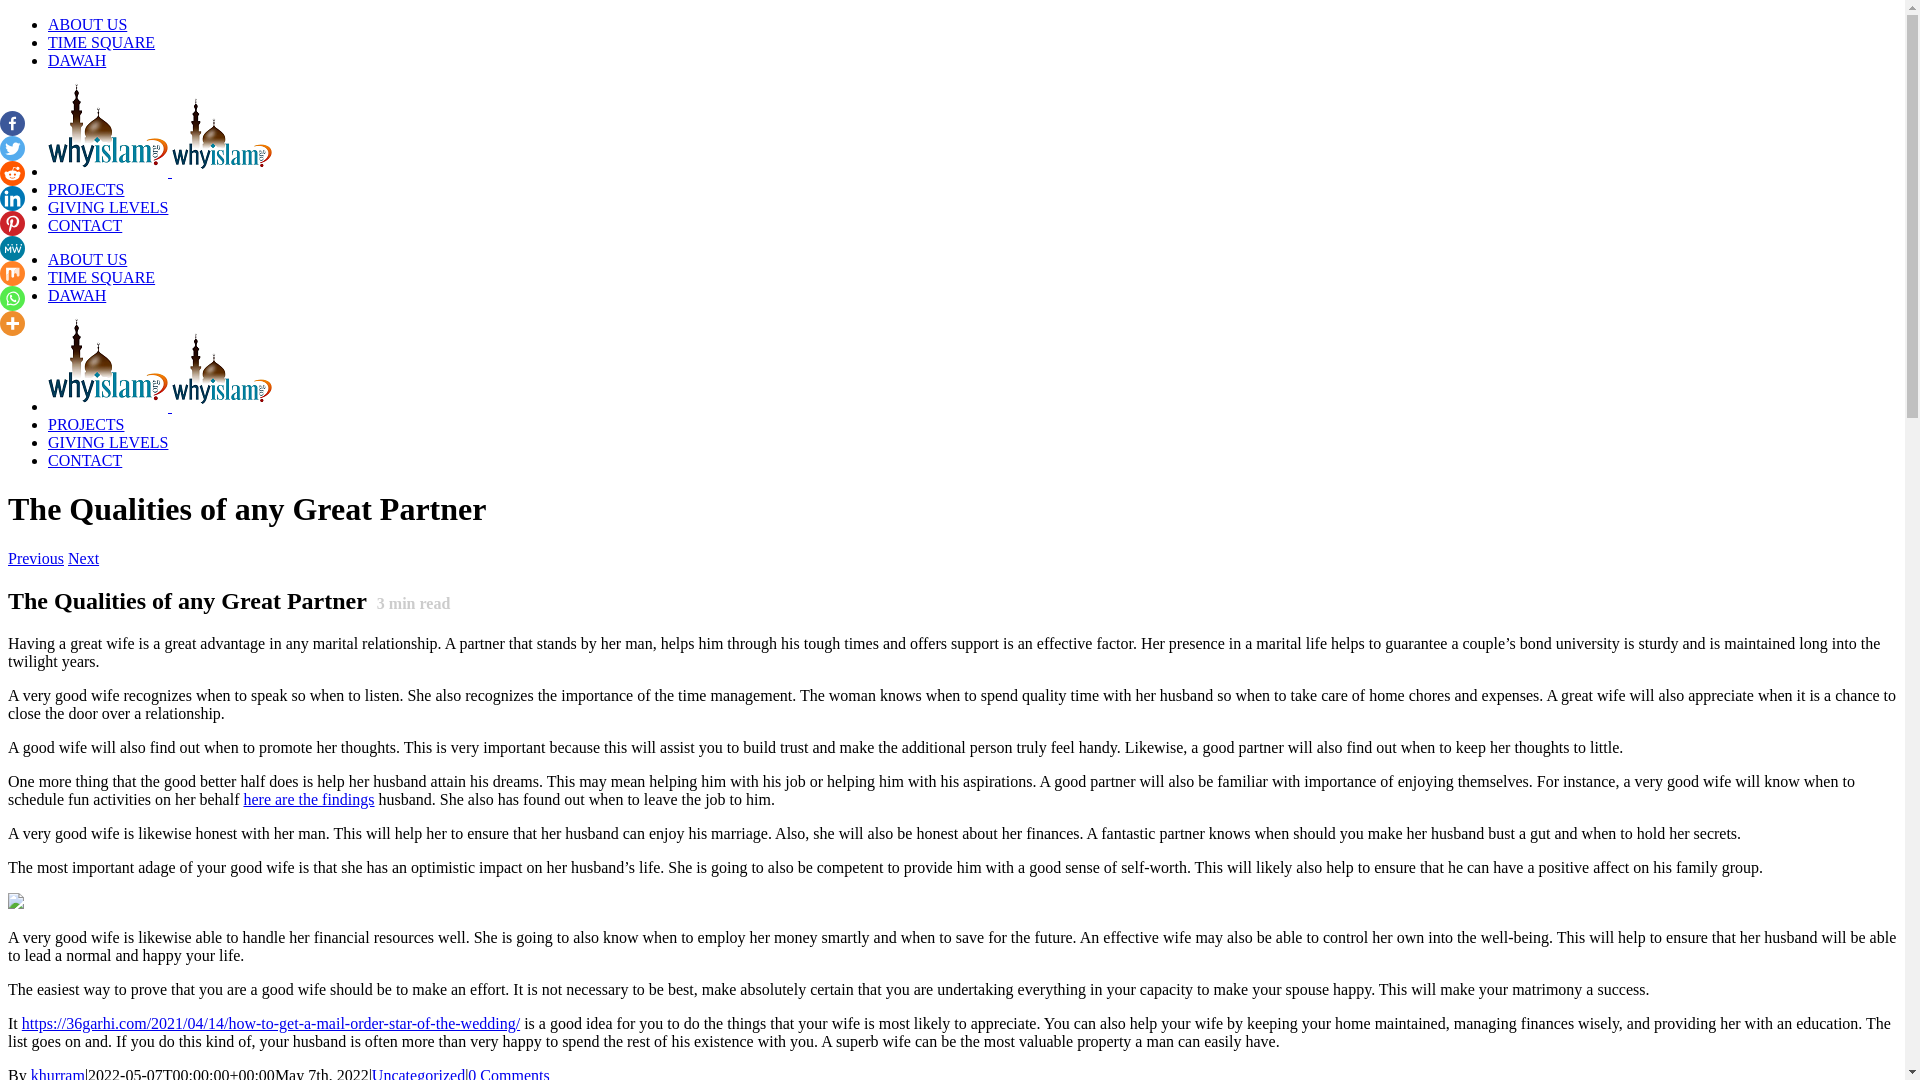  What do you see at coordinates (12, 274) in the screenshot?
I see `Mix` at bounding box center [12, 274].